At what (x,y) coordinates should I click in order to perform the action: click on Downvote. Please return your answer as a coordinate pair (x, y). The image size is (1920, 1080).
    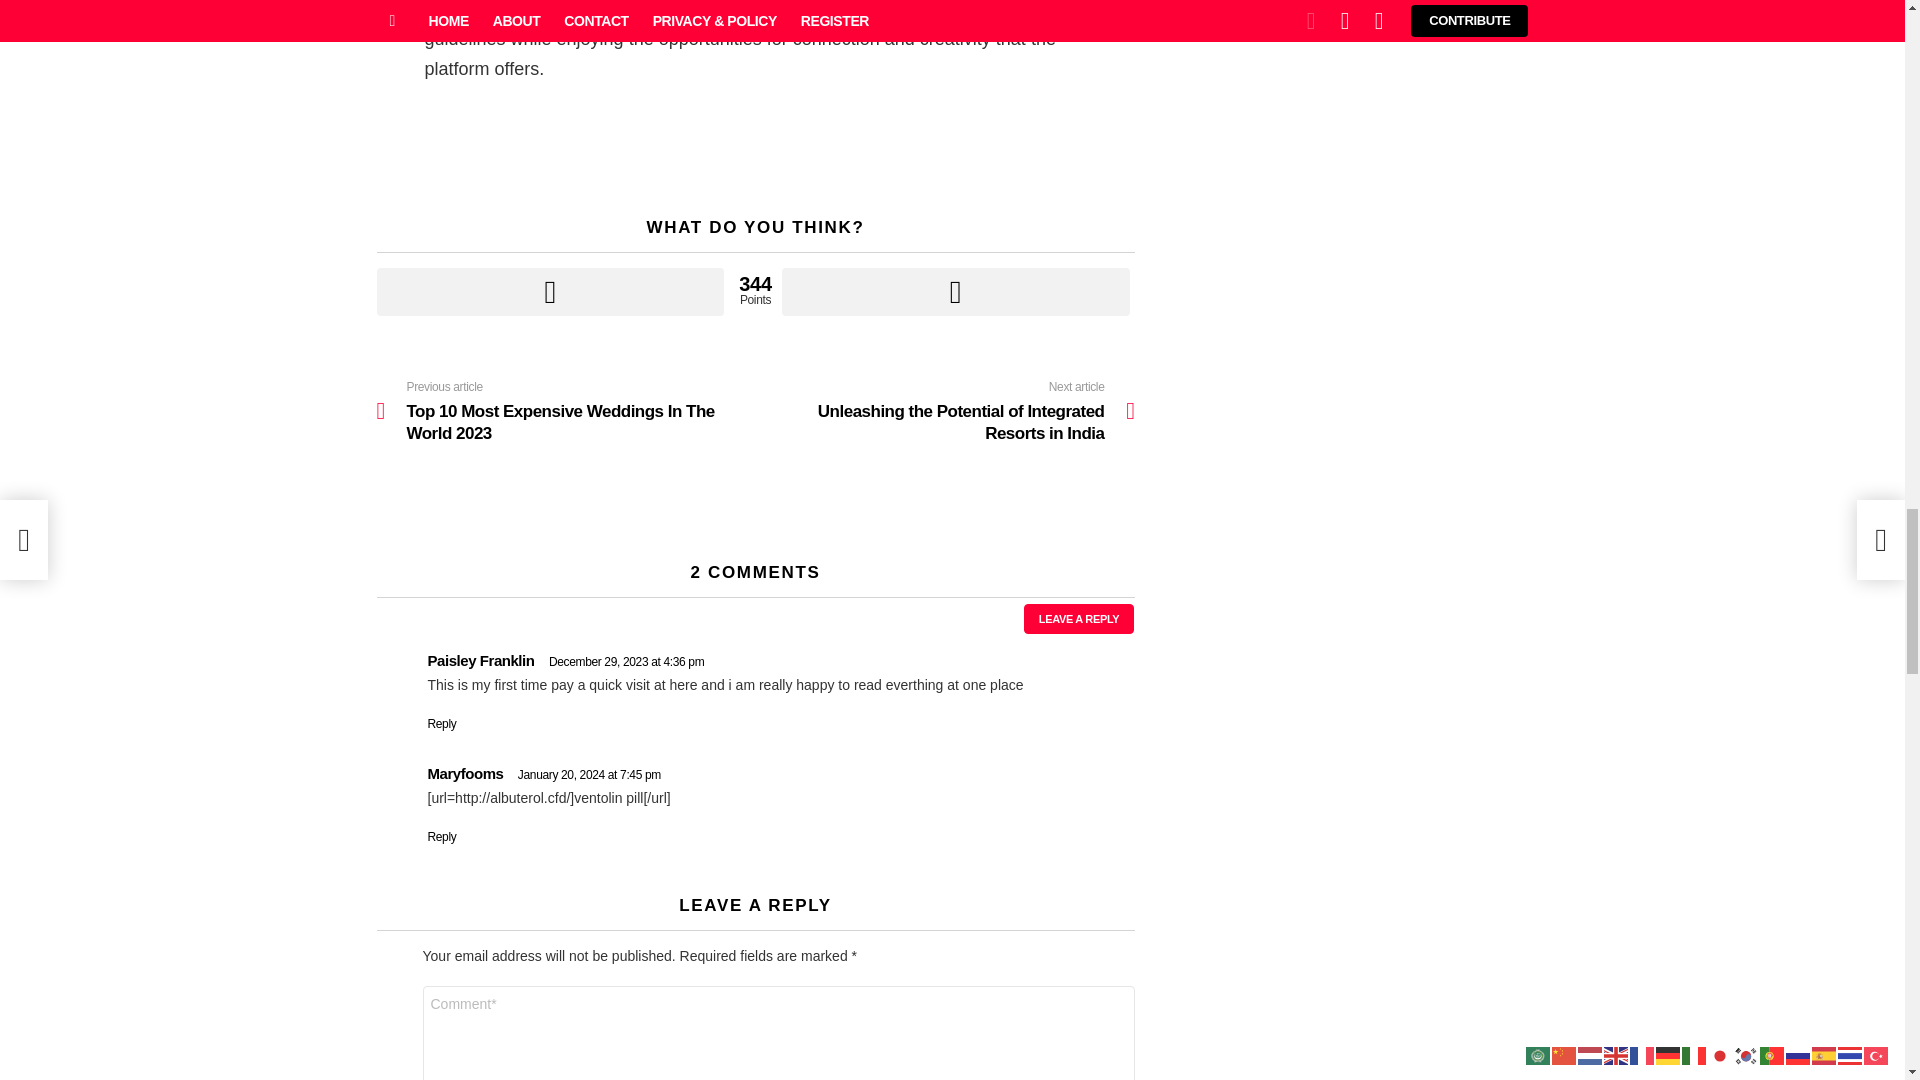
    Looking at the image, I should click on (956, 292).